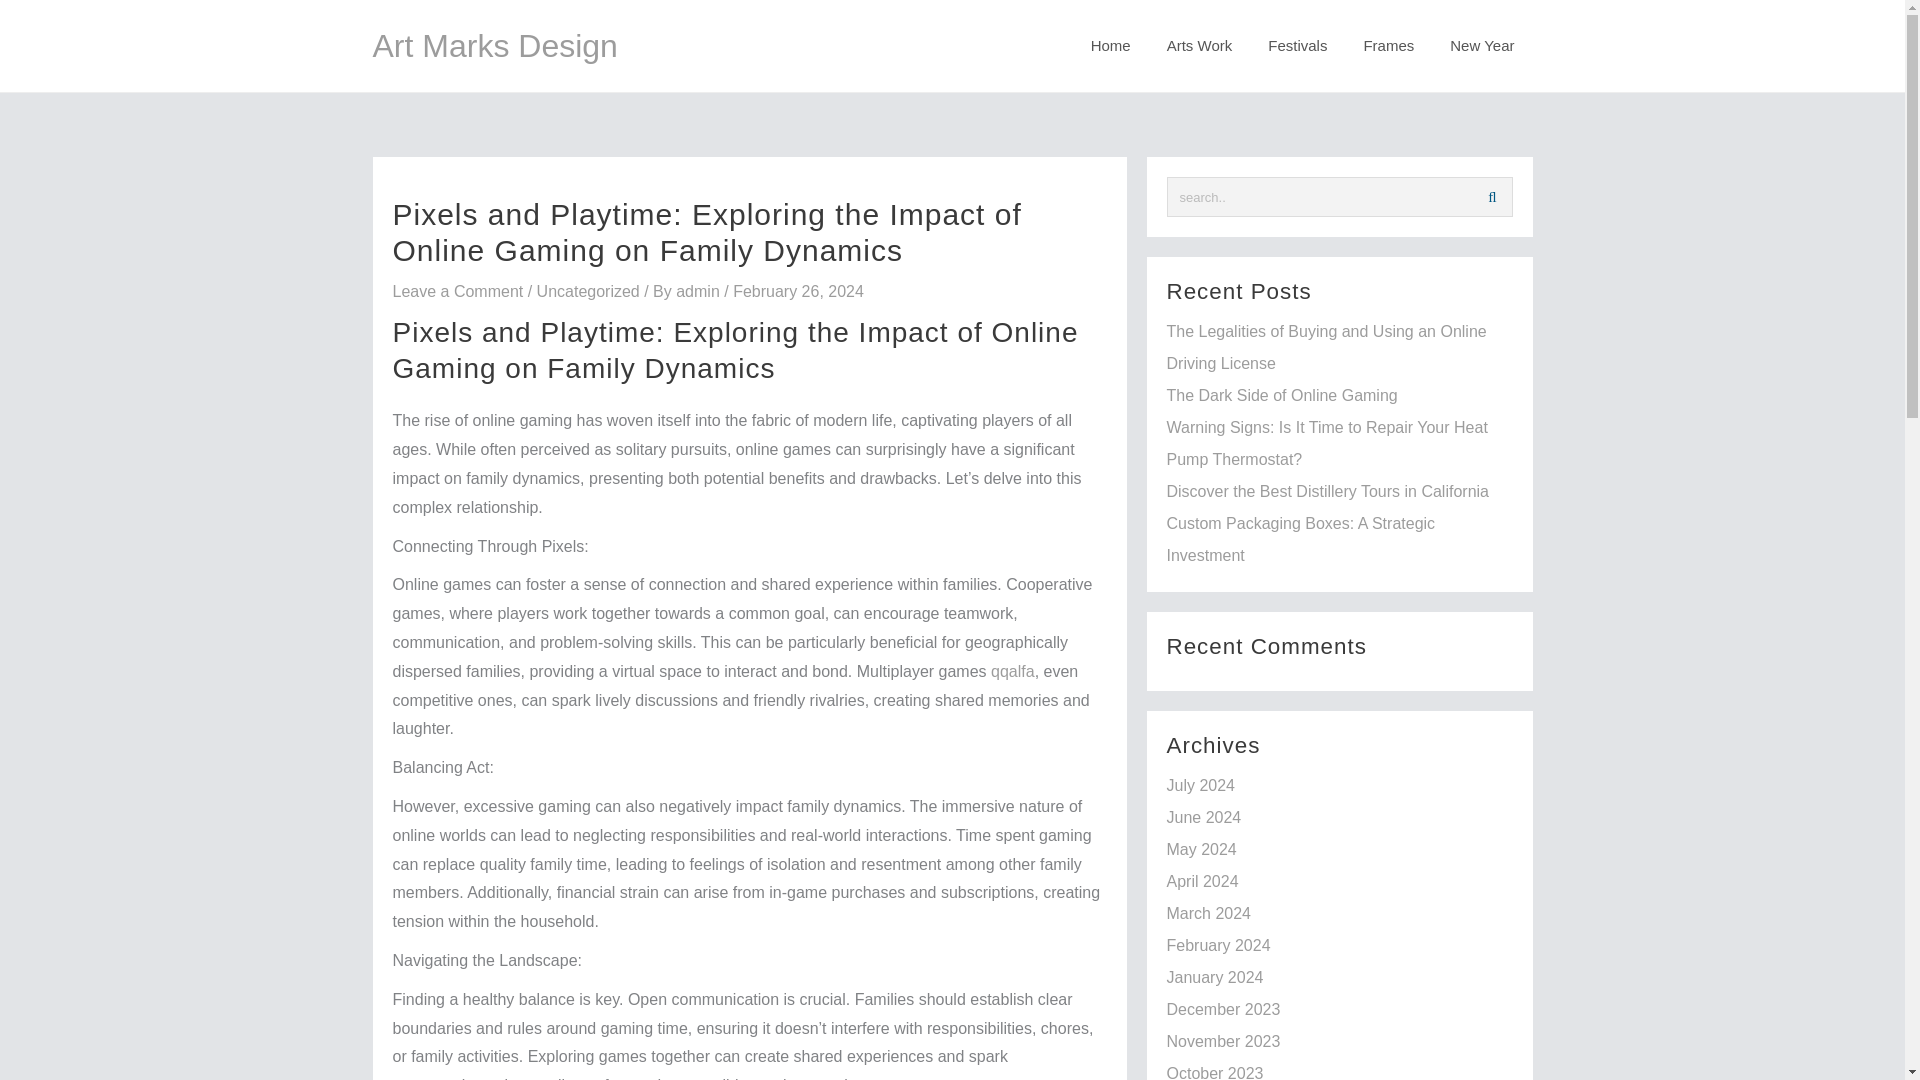 This screenshot has width=1920, height=1080. Describe the element at coordinates (588, 291) in the screenshot. I see `Uncategorized` at that location.